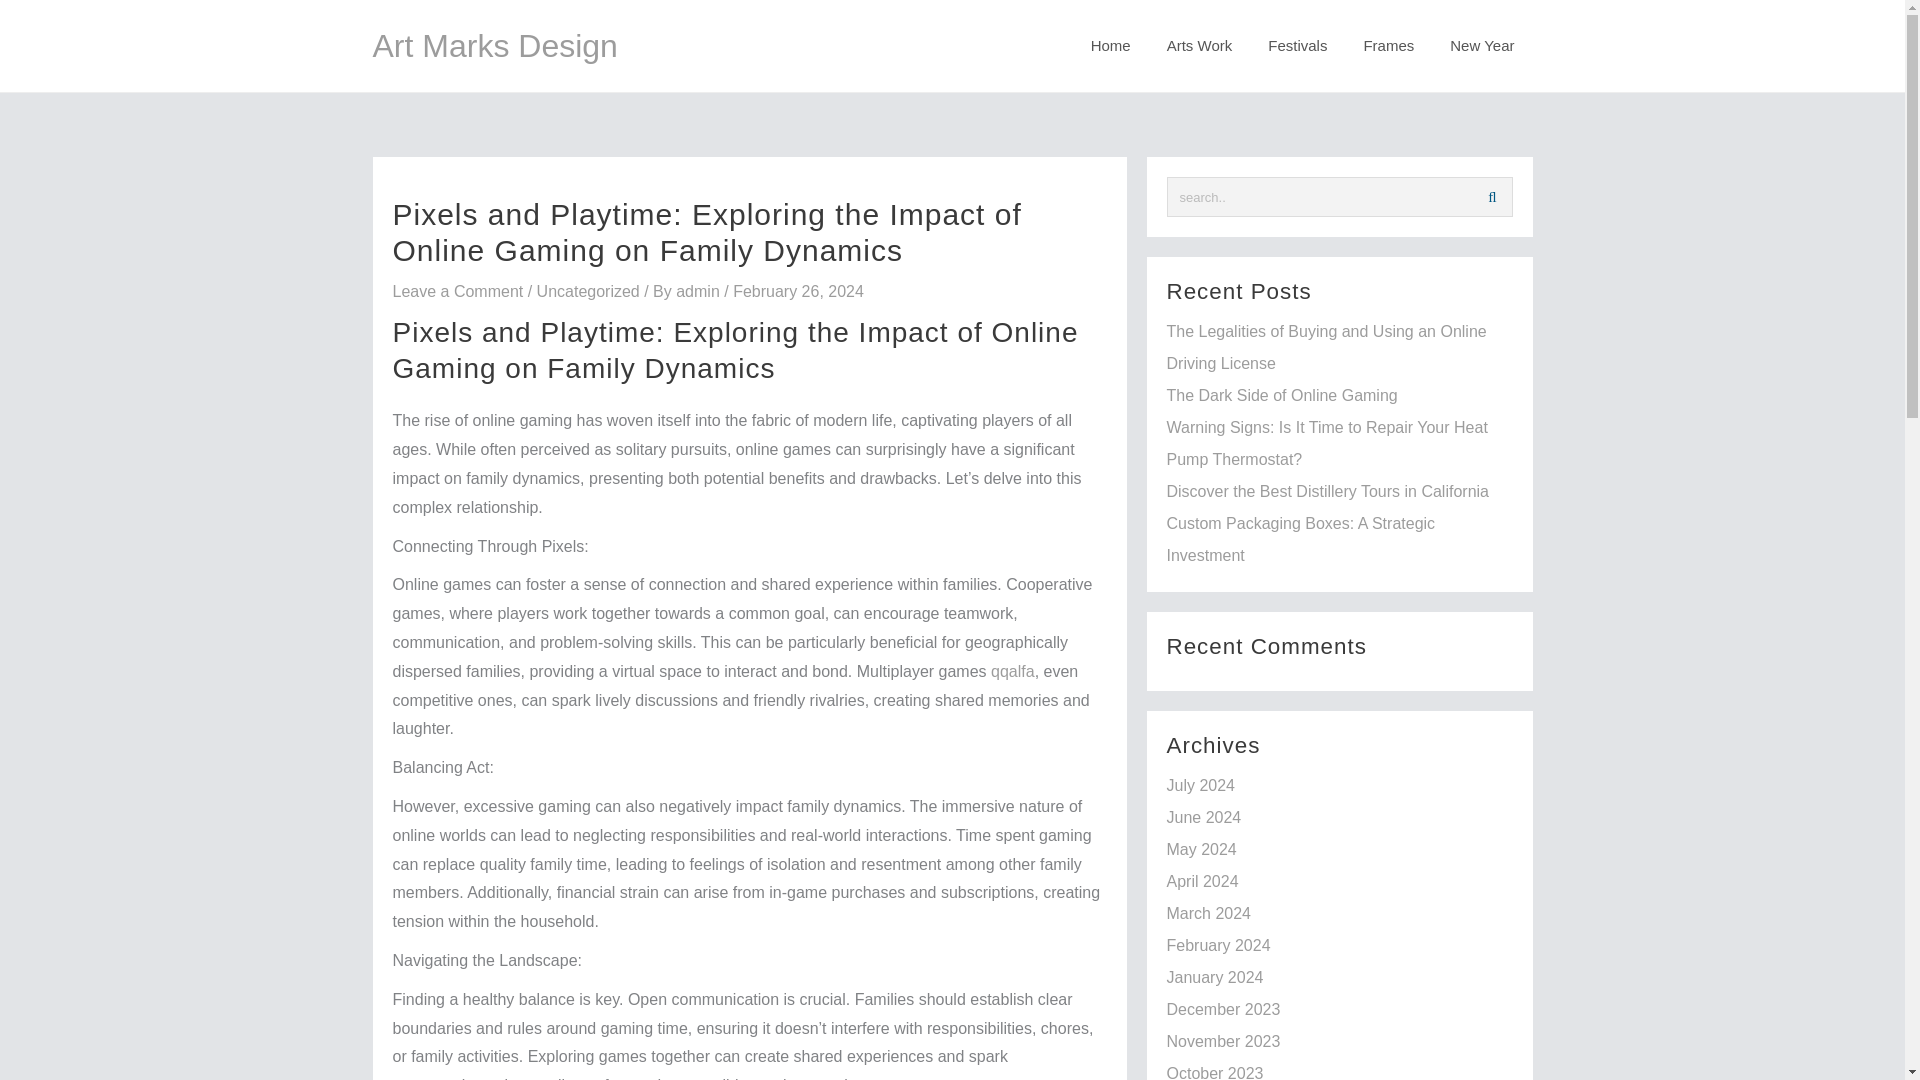 This screenshot has width=1920, height=1080. Describe the element at coordinates (588, 291) in the screenshot. I see `Uncategorized` at that location.